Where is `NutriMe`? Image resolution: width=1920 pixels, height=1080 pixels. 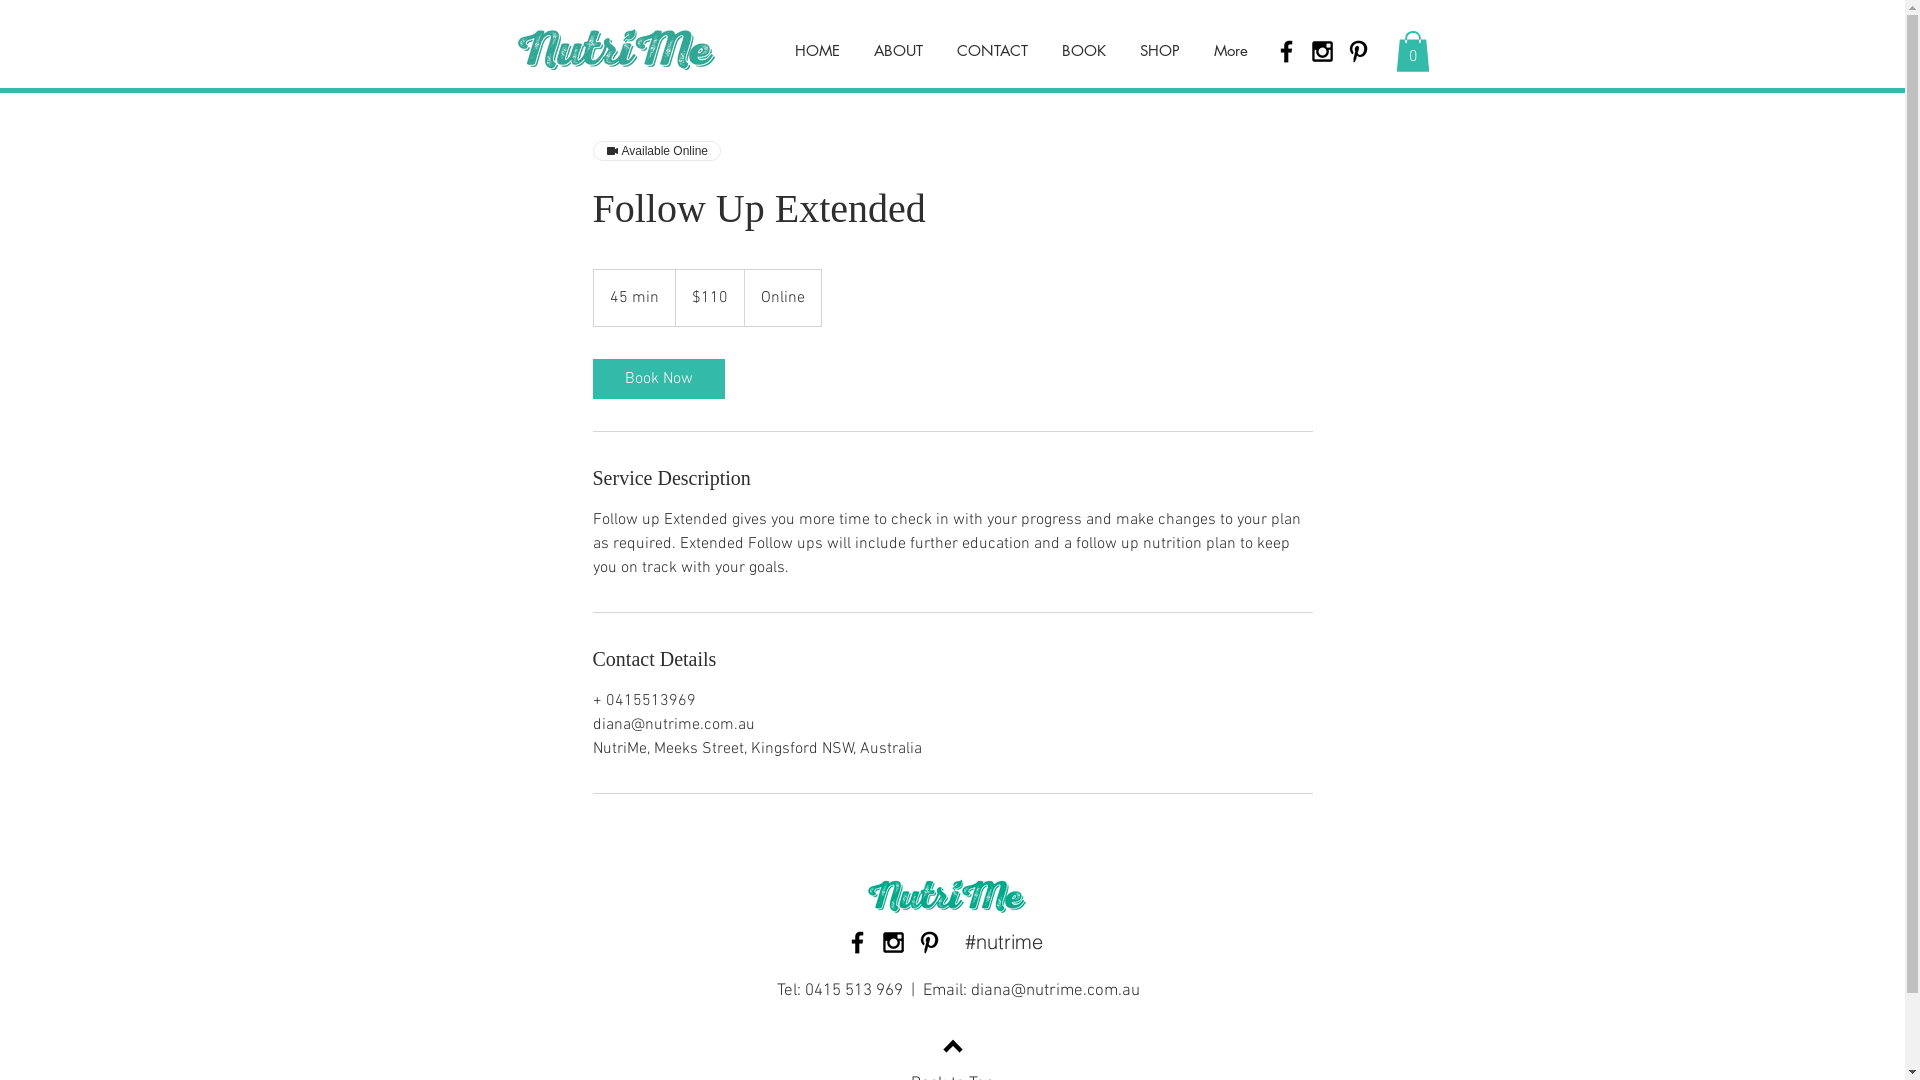
NutriMe is located at coordinates (616, 50).